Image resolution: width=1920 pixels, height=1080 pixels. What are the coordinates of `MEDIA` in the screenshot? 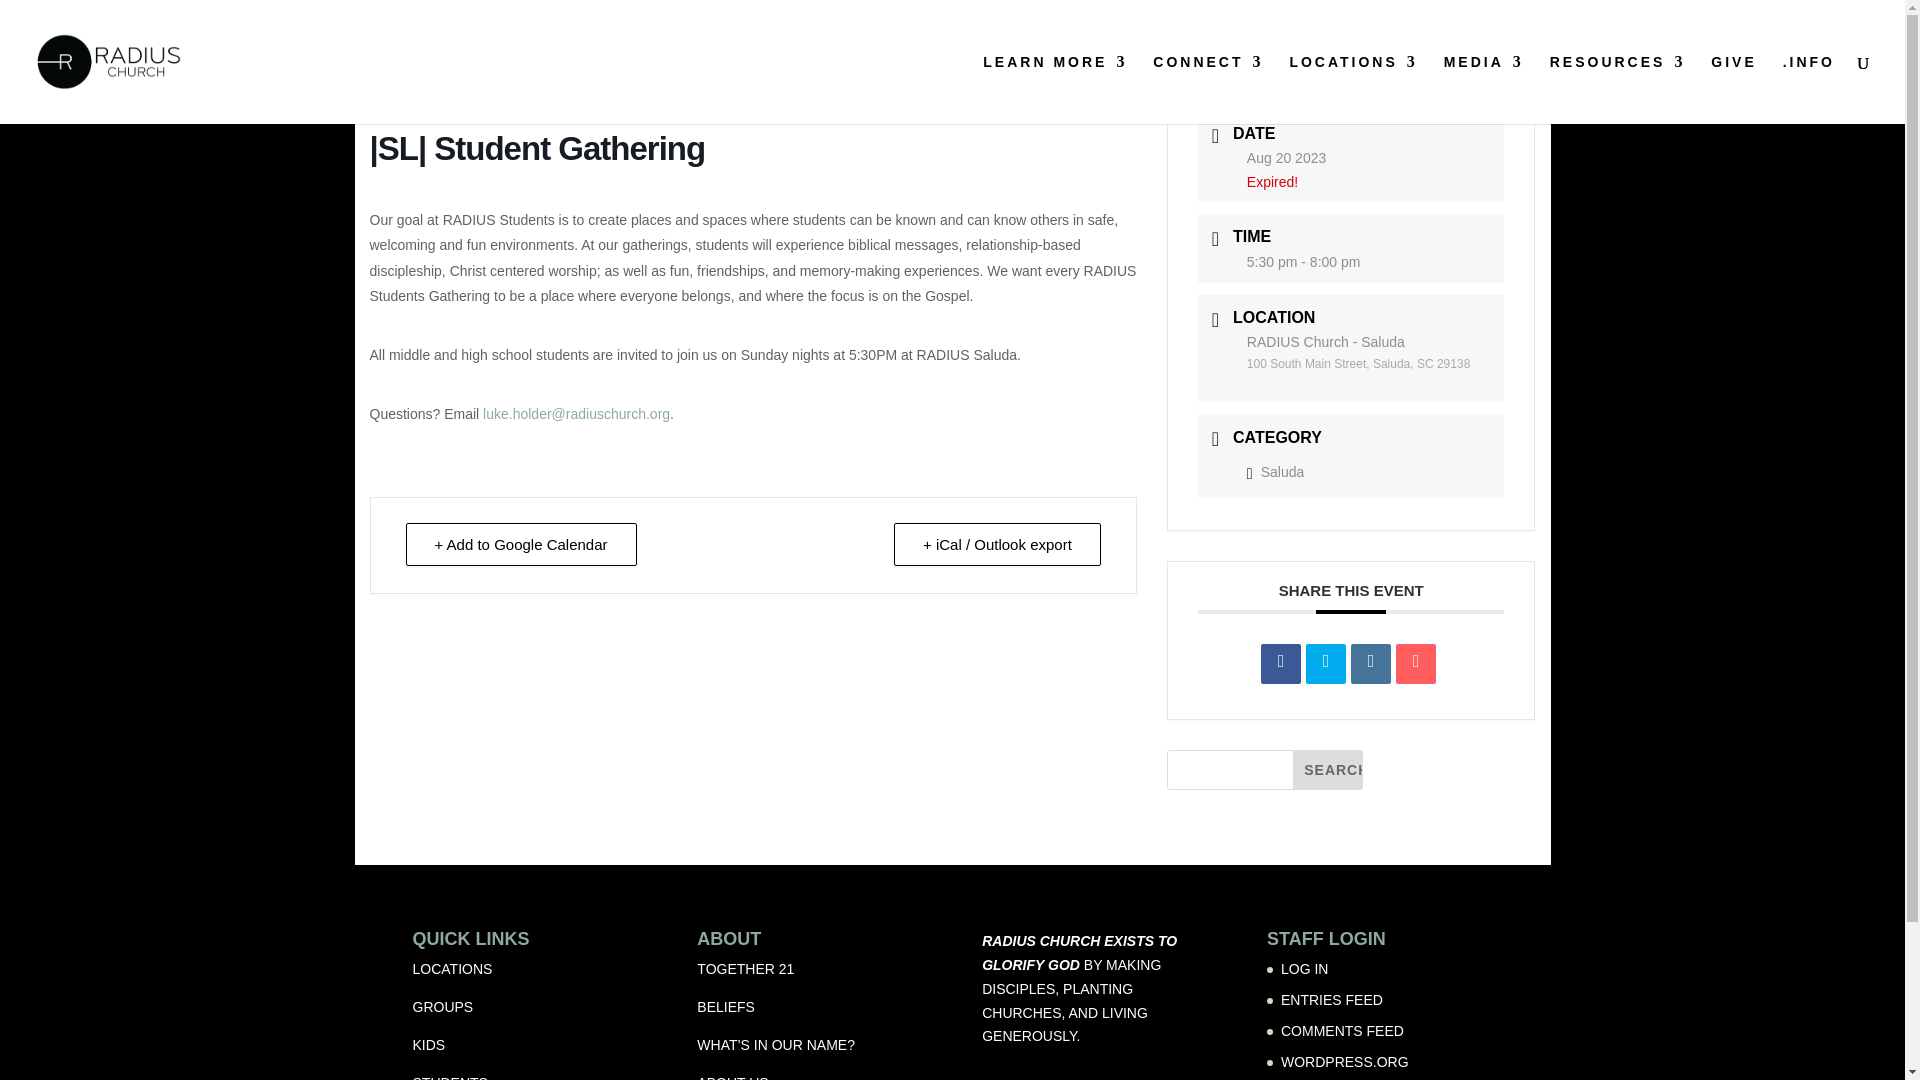 It's located at (1484, 90).